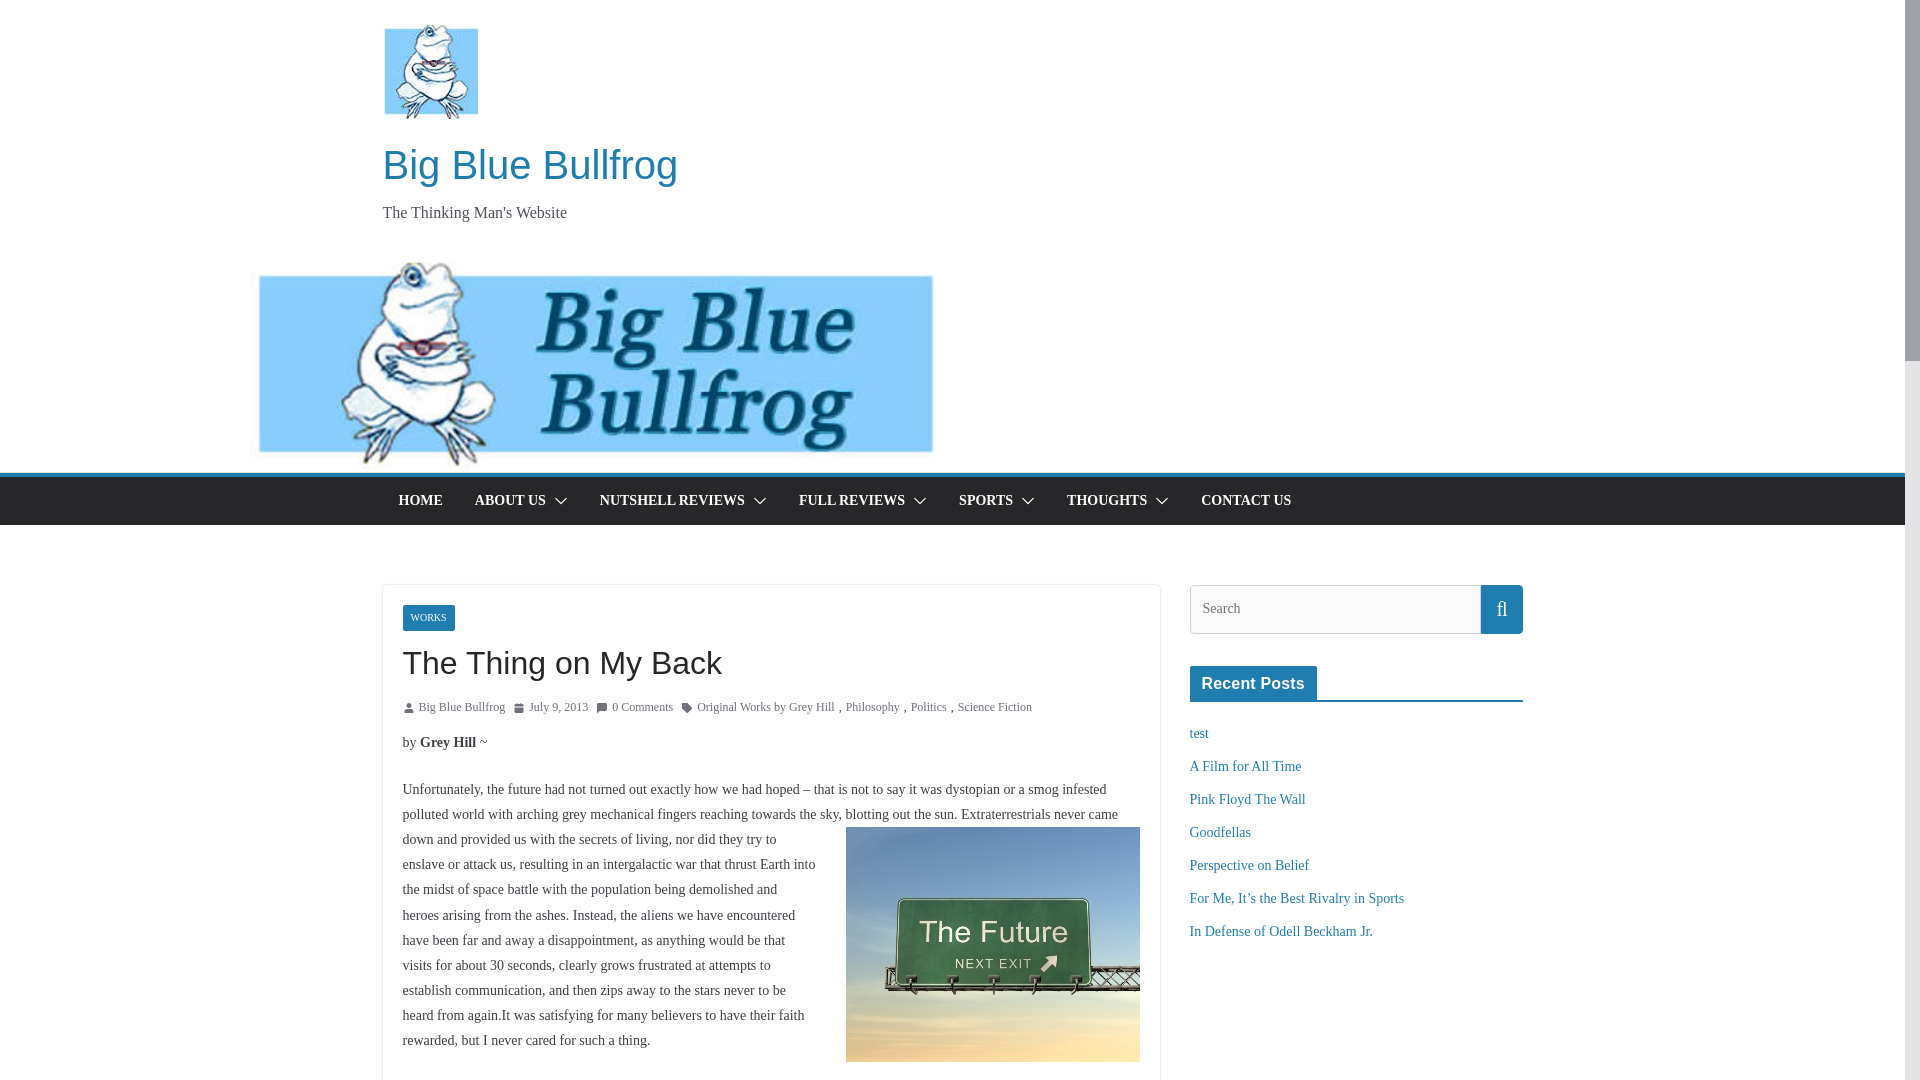  I want to click on Politics, so click(928, 708).